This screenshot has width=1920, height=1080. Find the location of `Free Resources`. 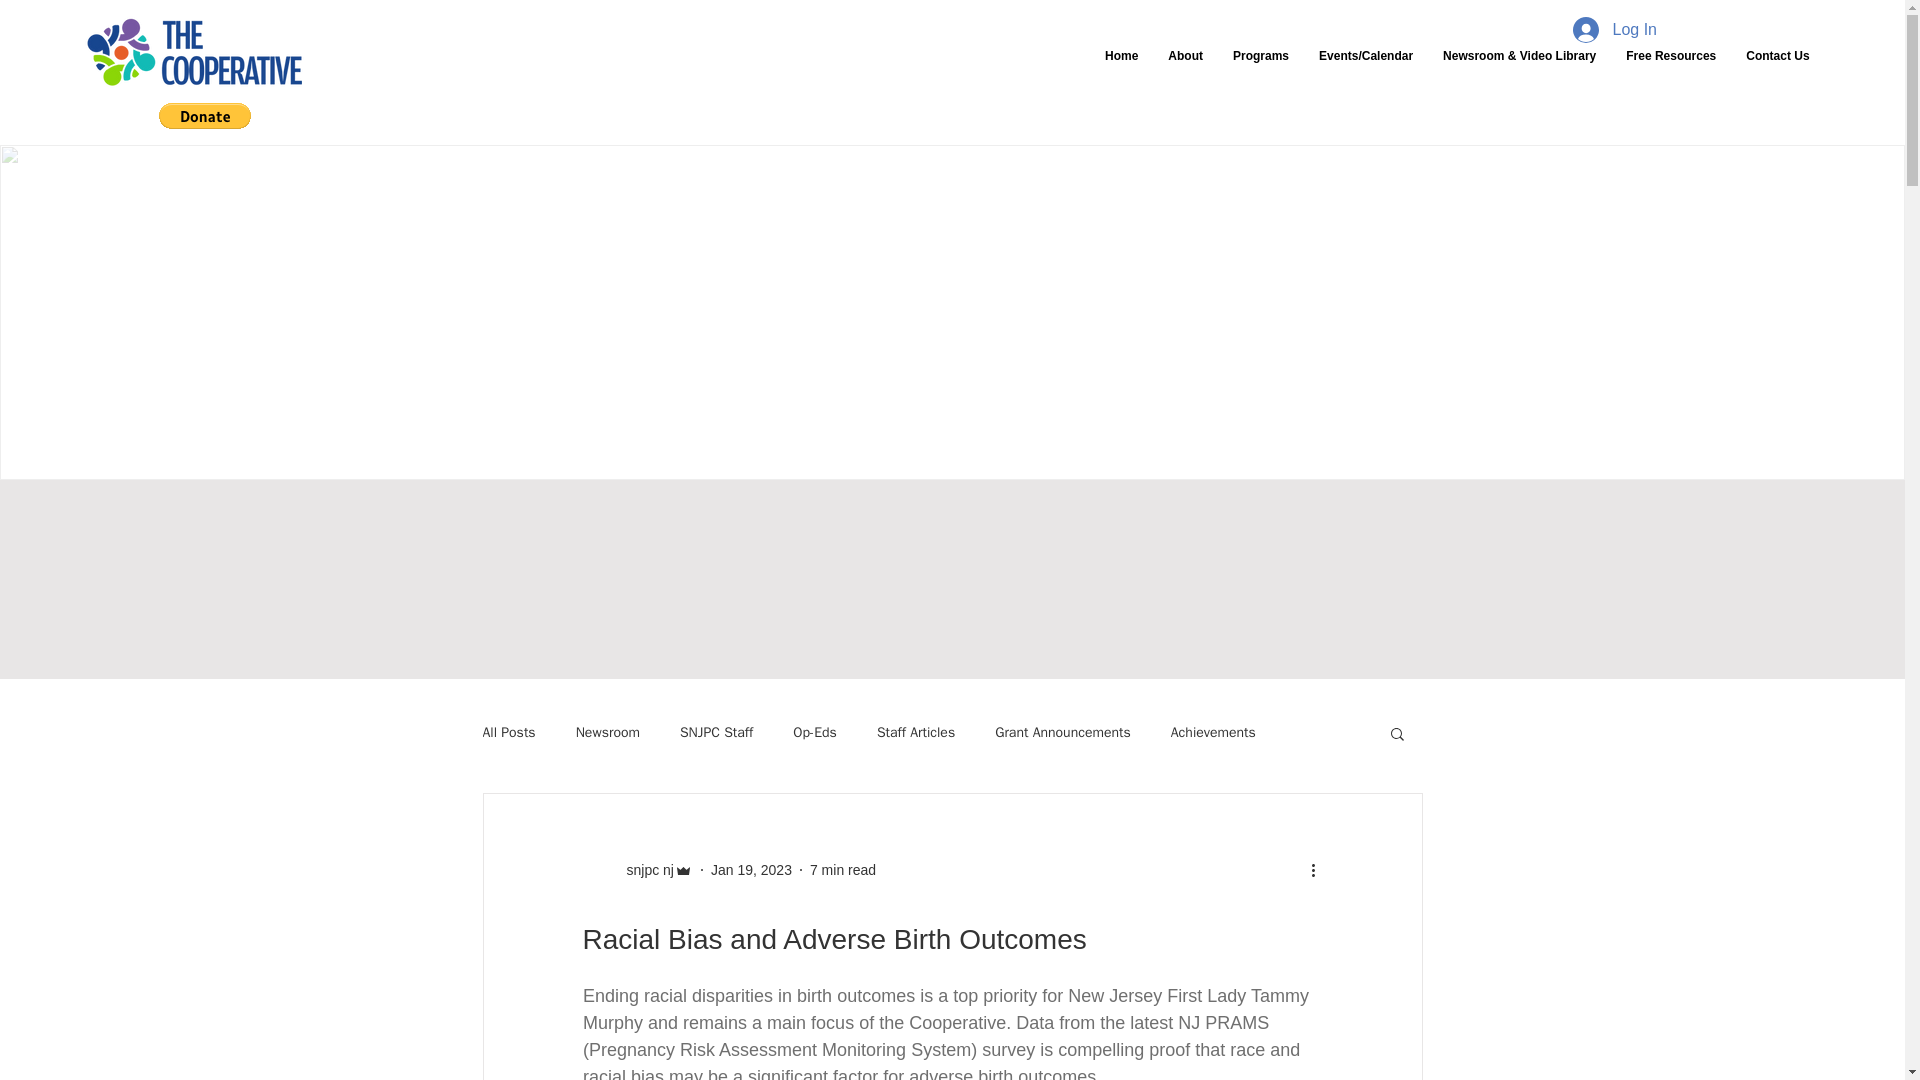

Free Resources is located at coordinates (1670, 72).